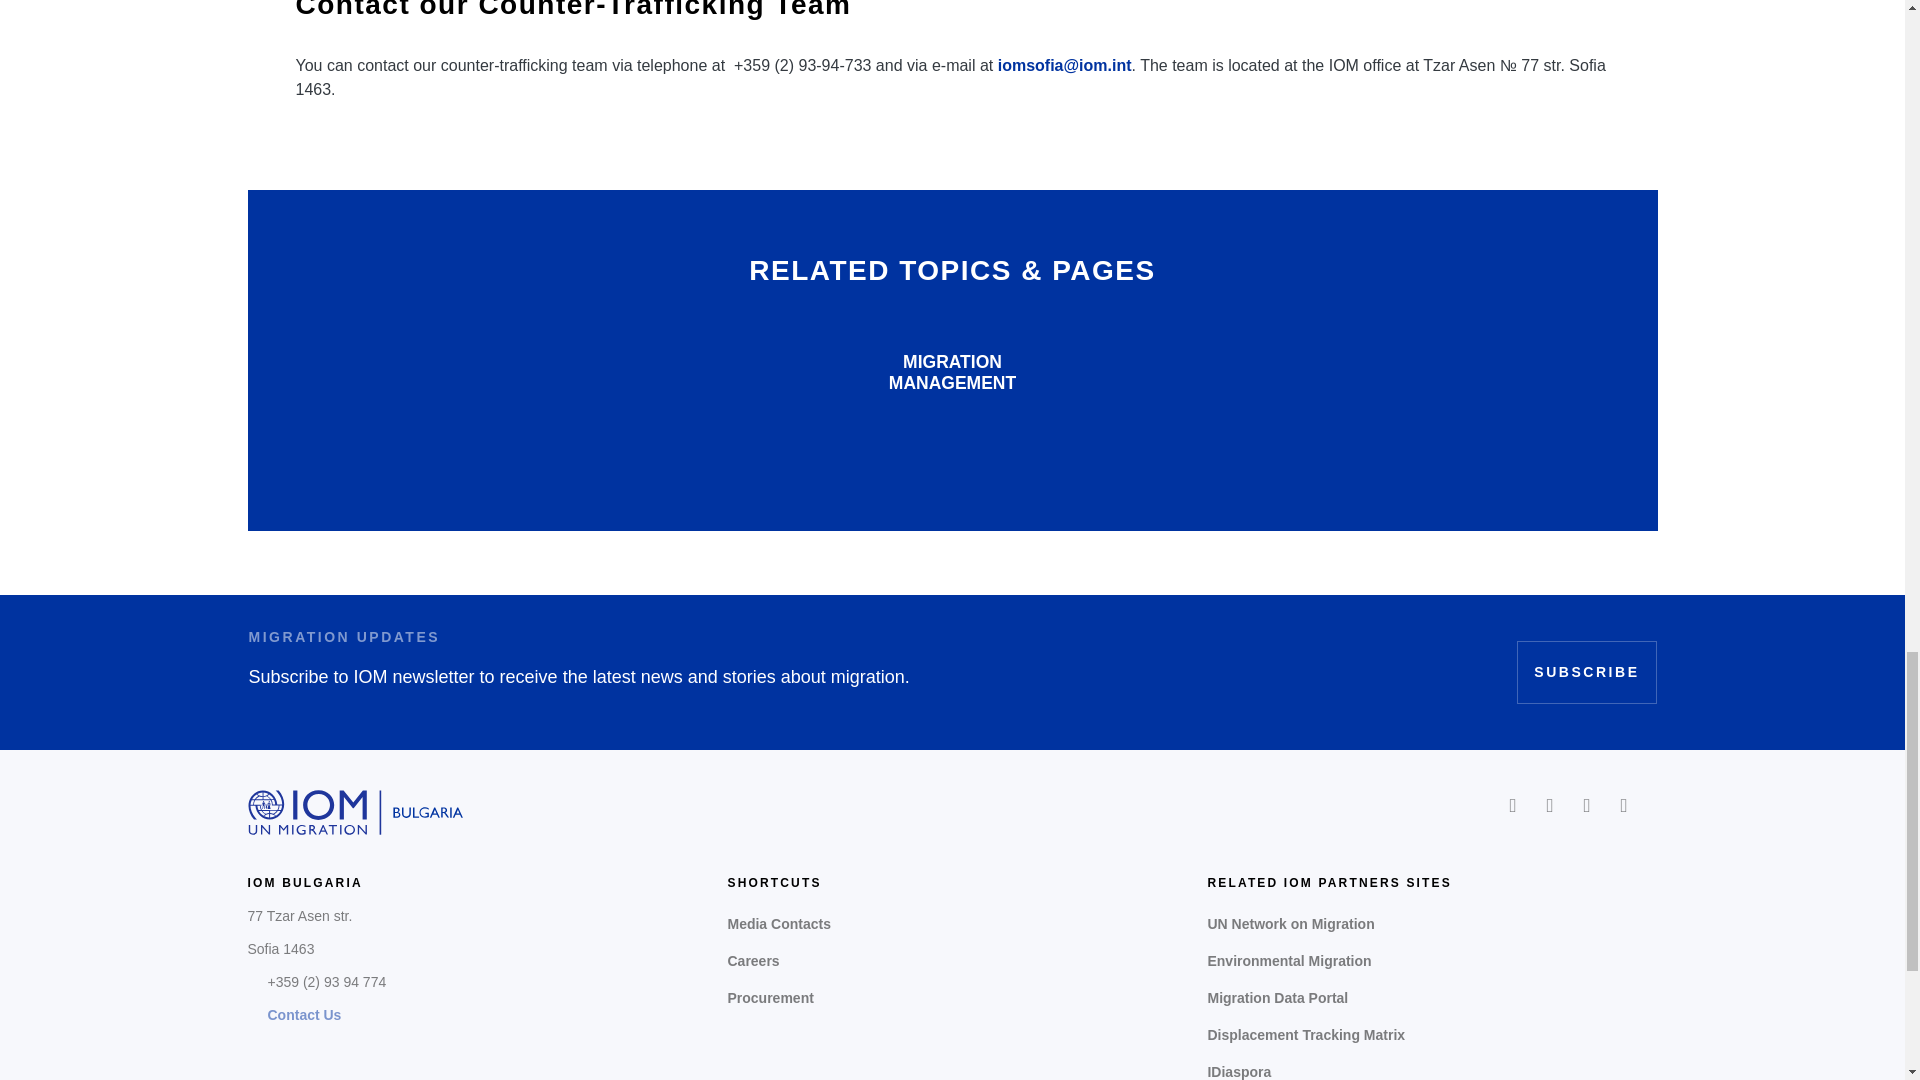 The height and width of the screenshot is (1080, 1920). What do you see at coordinates (1586, 672) in the screenshot?
I see `SUBSCRIBE` at bounding box center [1586, 672].